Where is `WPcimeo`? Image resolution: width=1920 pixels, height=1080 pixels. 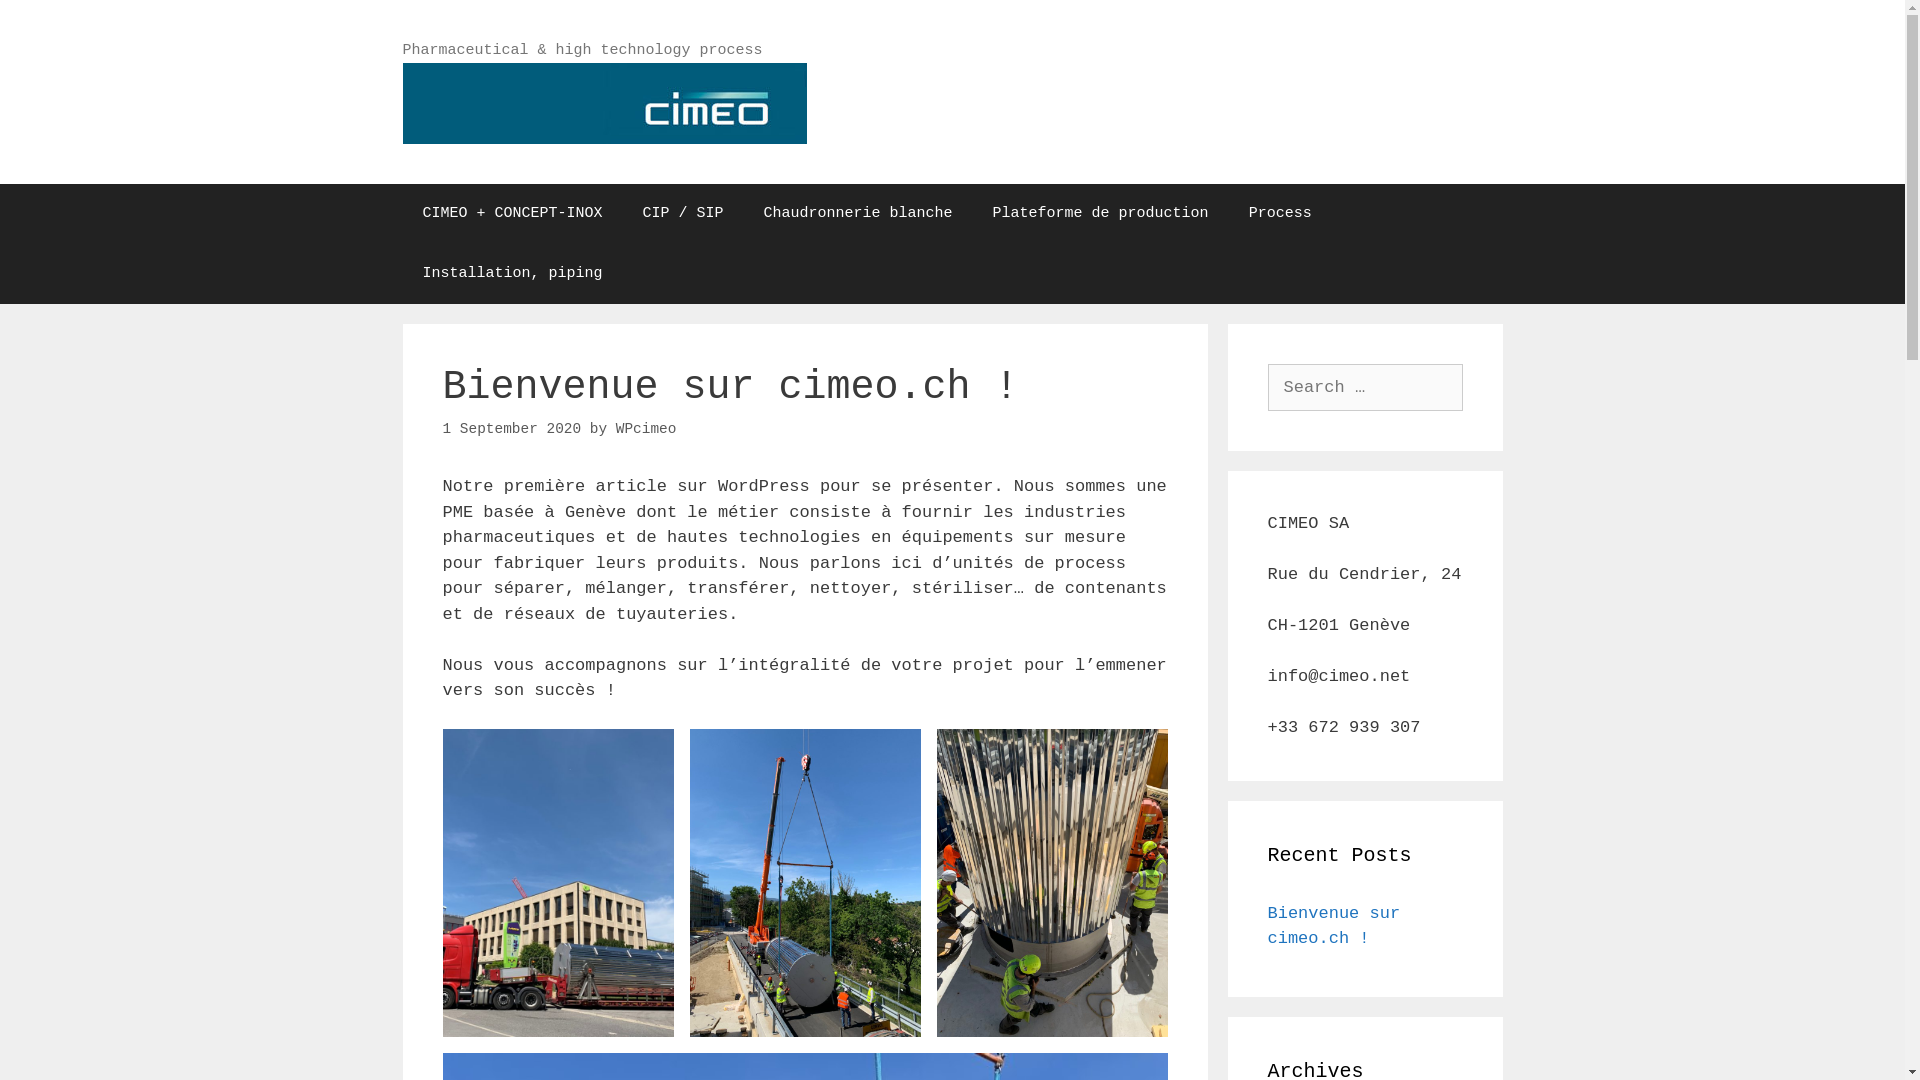
WPcimeo is located at coordinates (646, 429).